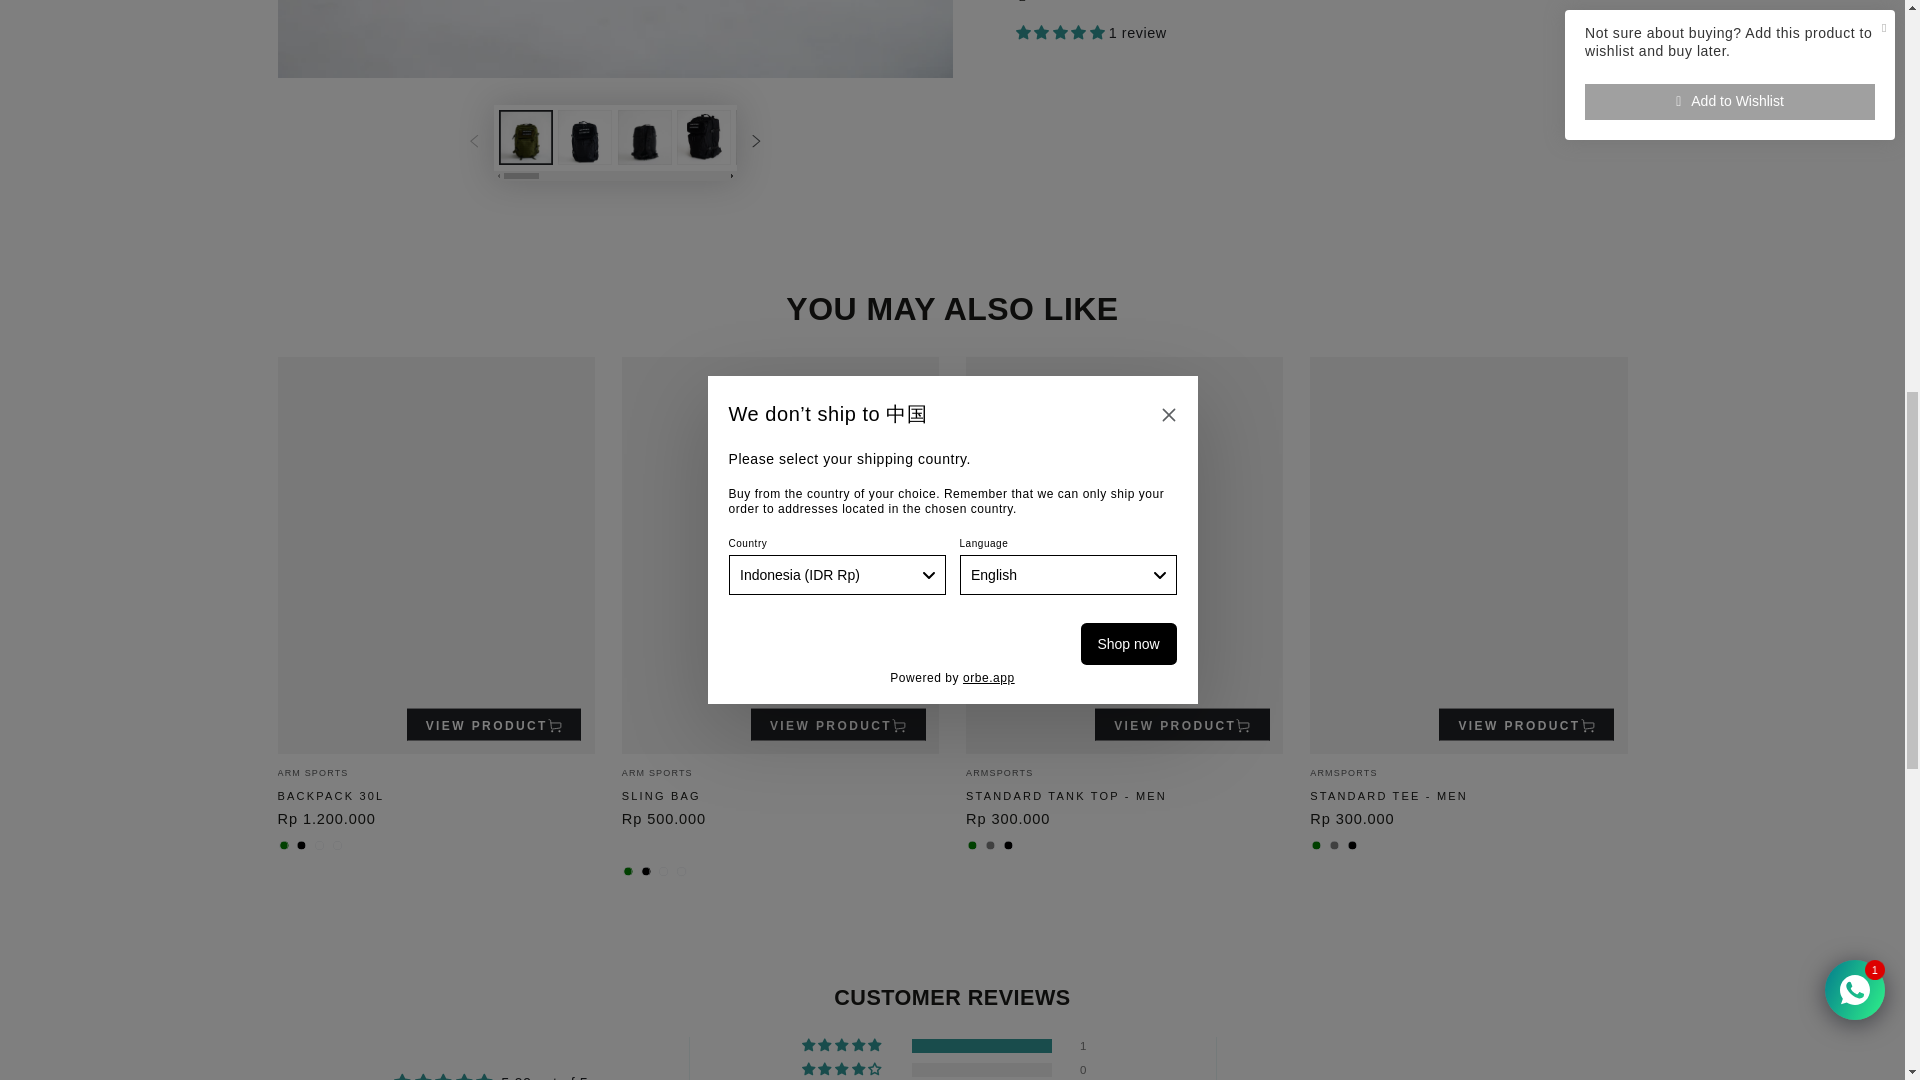  What do you see at coordinates (1334, 846) in the screenshot?
I see `Gray` at bounding box center [1334, 846].